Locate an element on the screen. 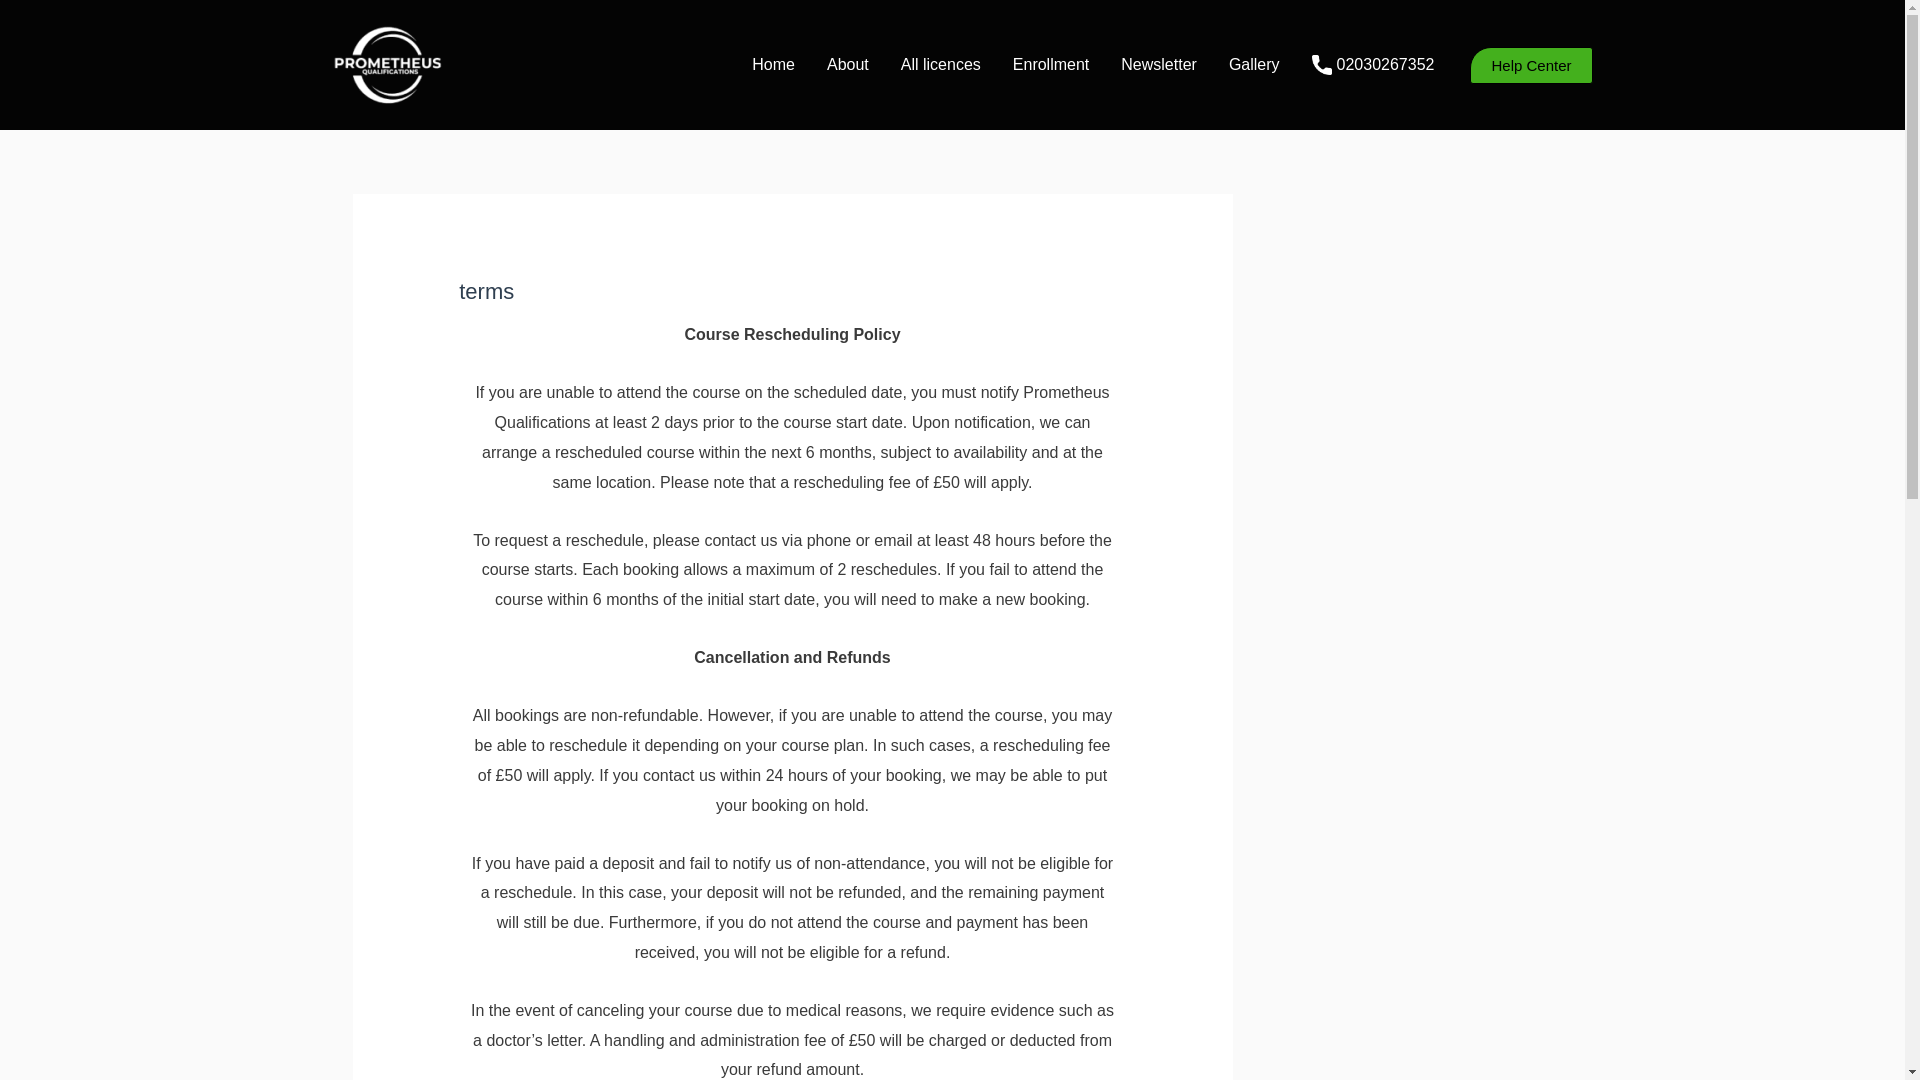 Image resolution: width=1920 pixels, height=1080 pixels. Gallery is located at coordinates (1254, 64).